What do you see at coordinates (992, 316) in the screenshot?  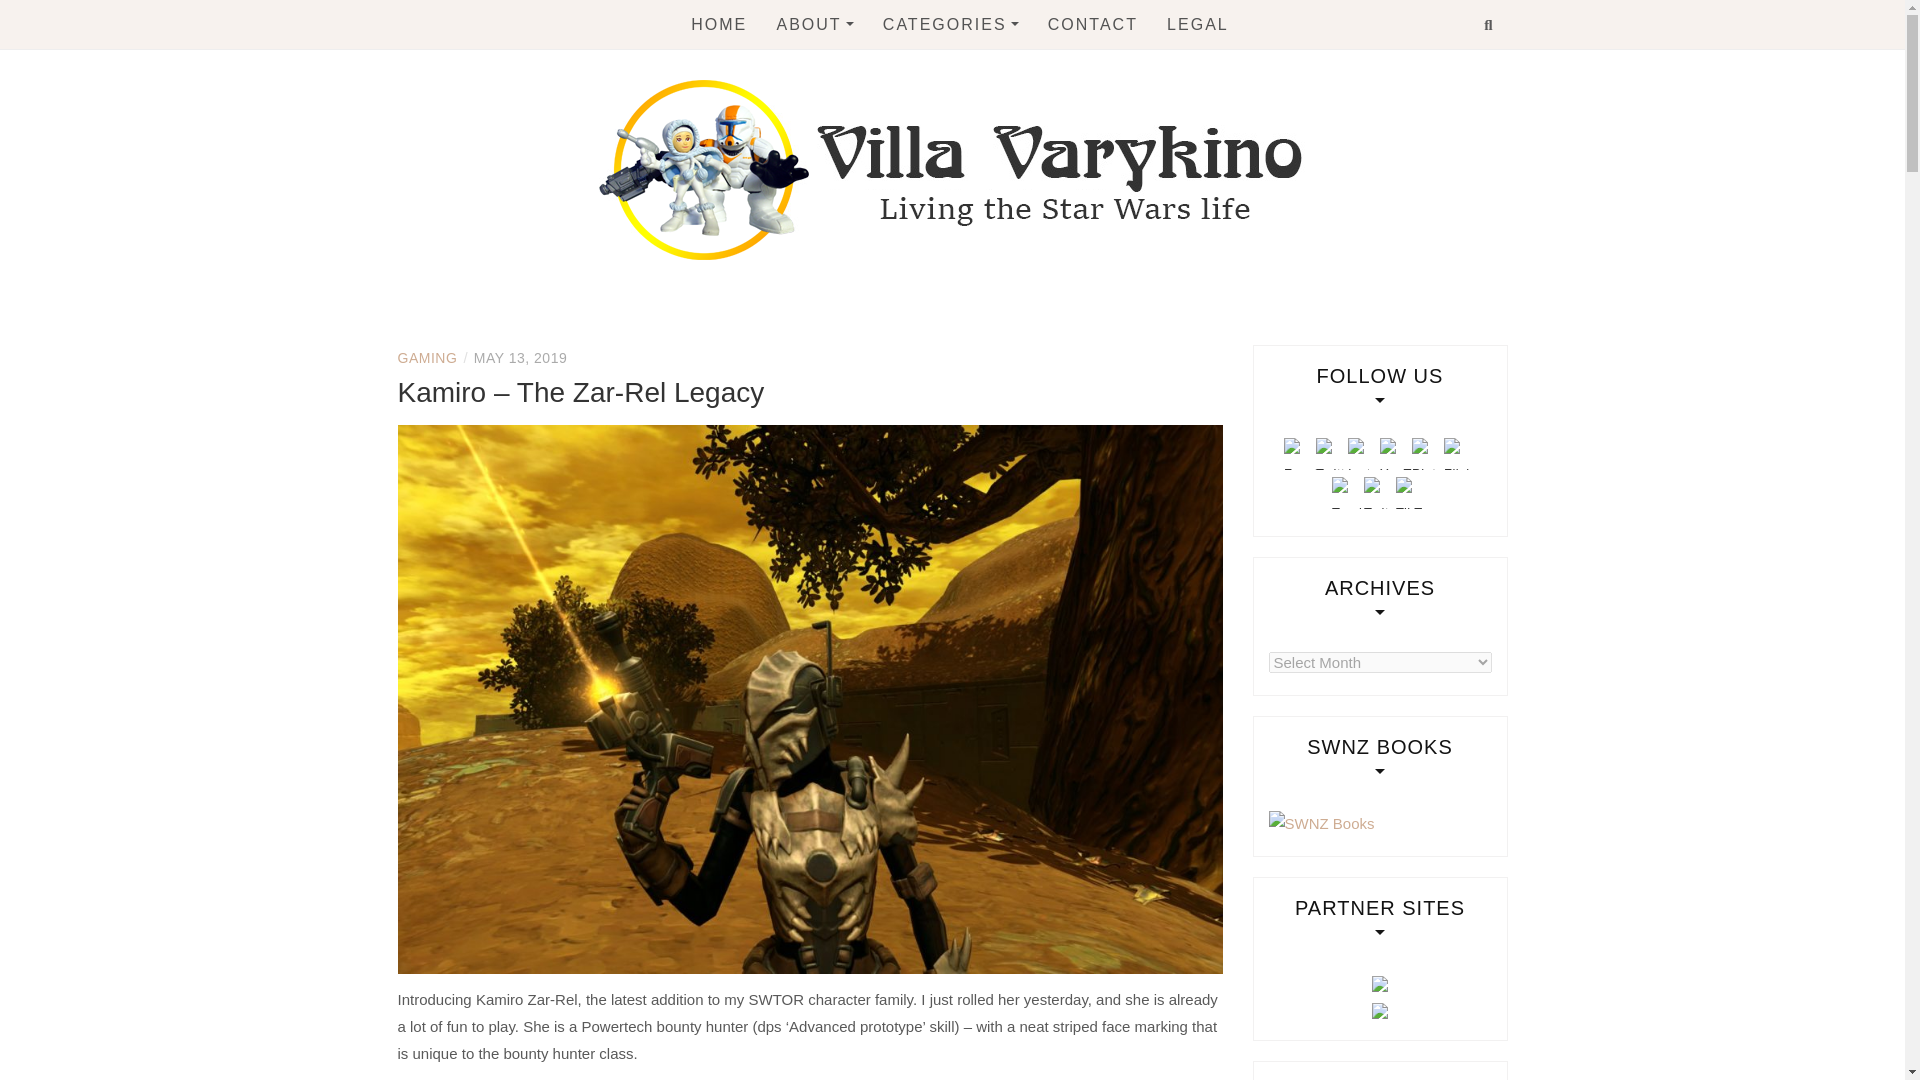 I see `NON-STAR WARS` at bounding box center [992, 316].